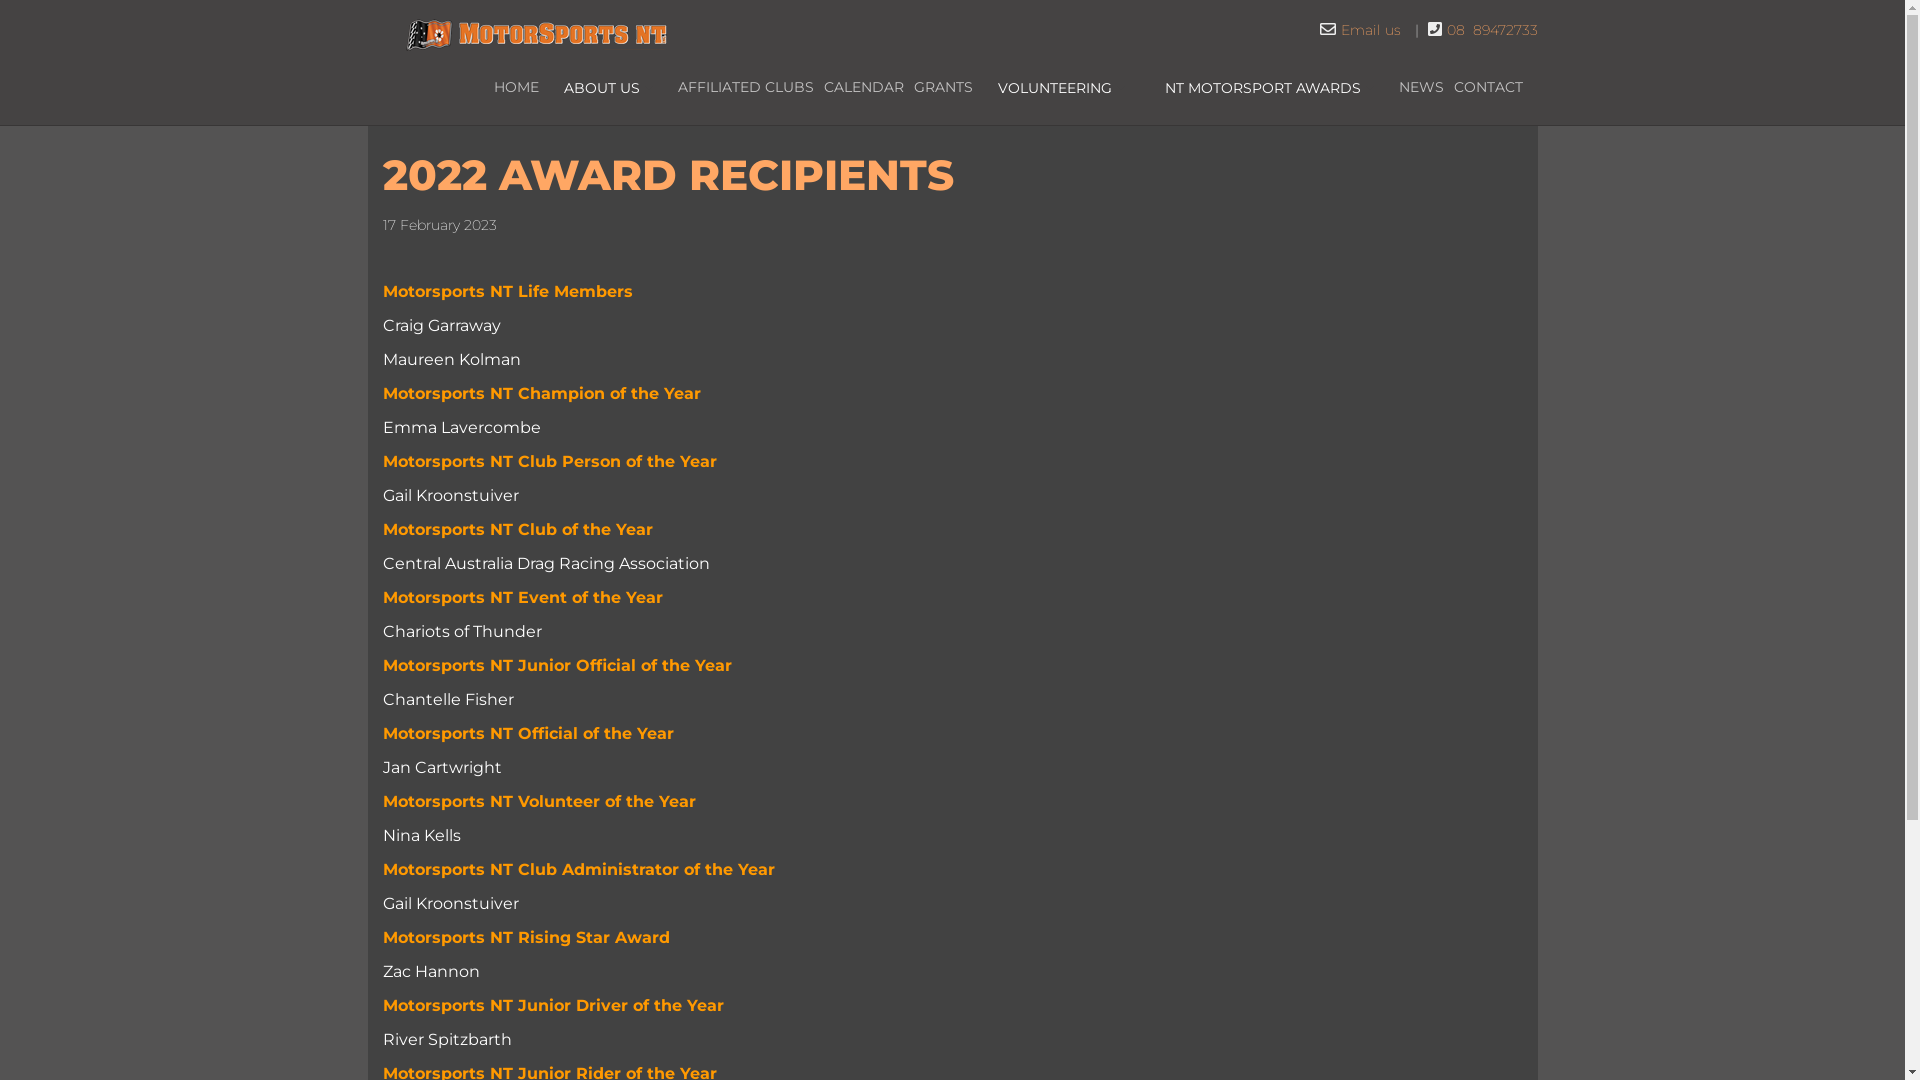 This screenshot has width=1920, height=1080. What do you see at coordinates (1420, 88) in the screenshot?
I see `NEWS` at bounding box center [1420, 88].